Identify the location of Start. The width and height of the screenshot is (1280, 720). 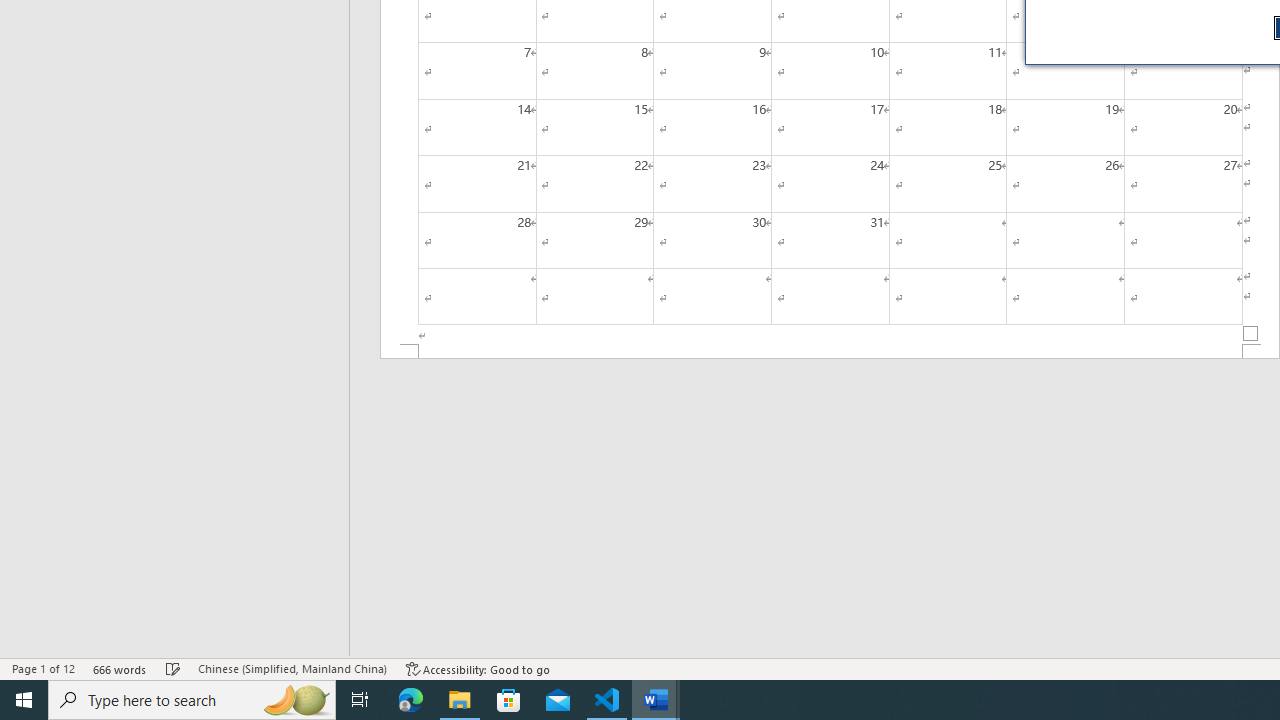
(24, 700).